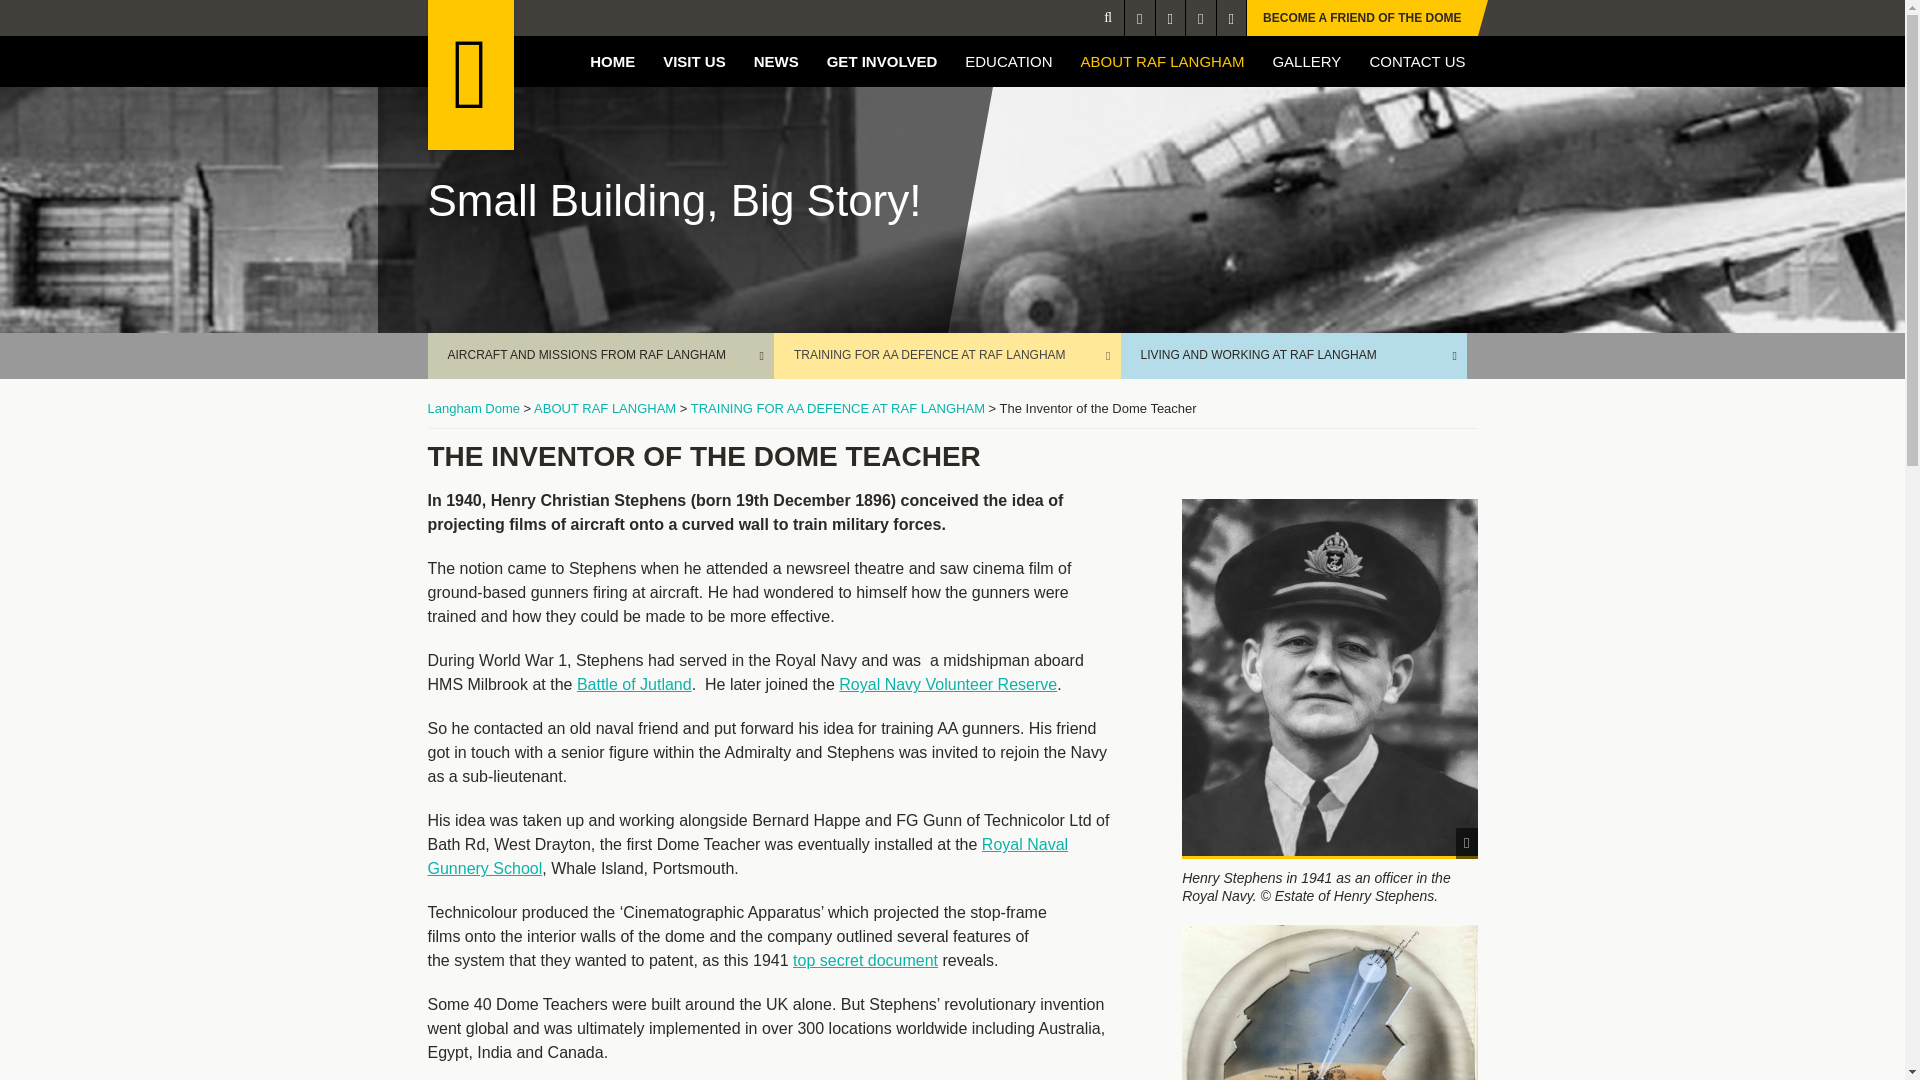  I want to click on CONTACT US, so click(1416, 61).